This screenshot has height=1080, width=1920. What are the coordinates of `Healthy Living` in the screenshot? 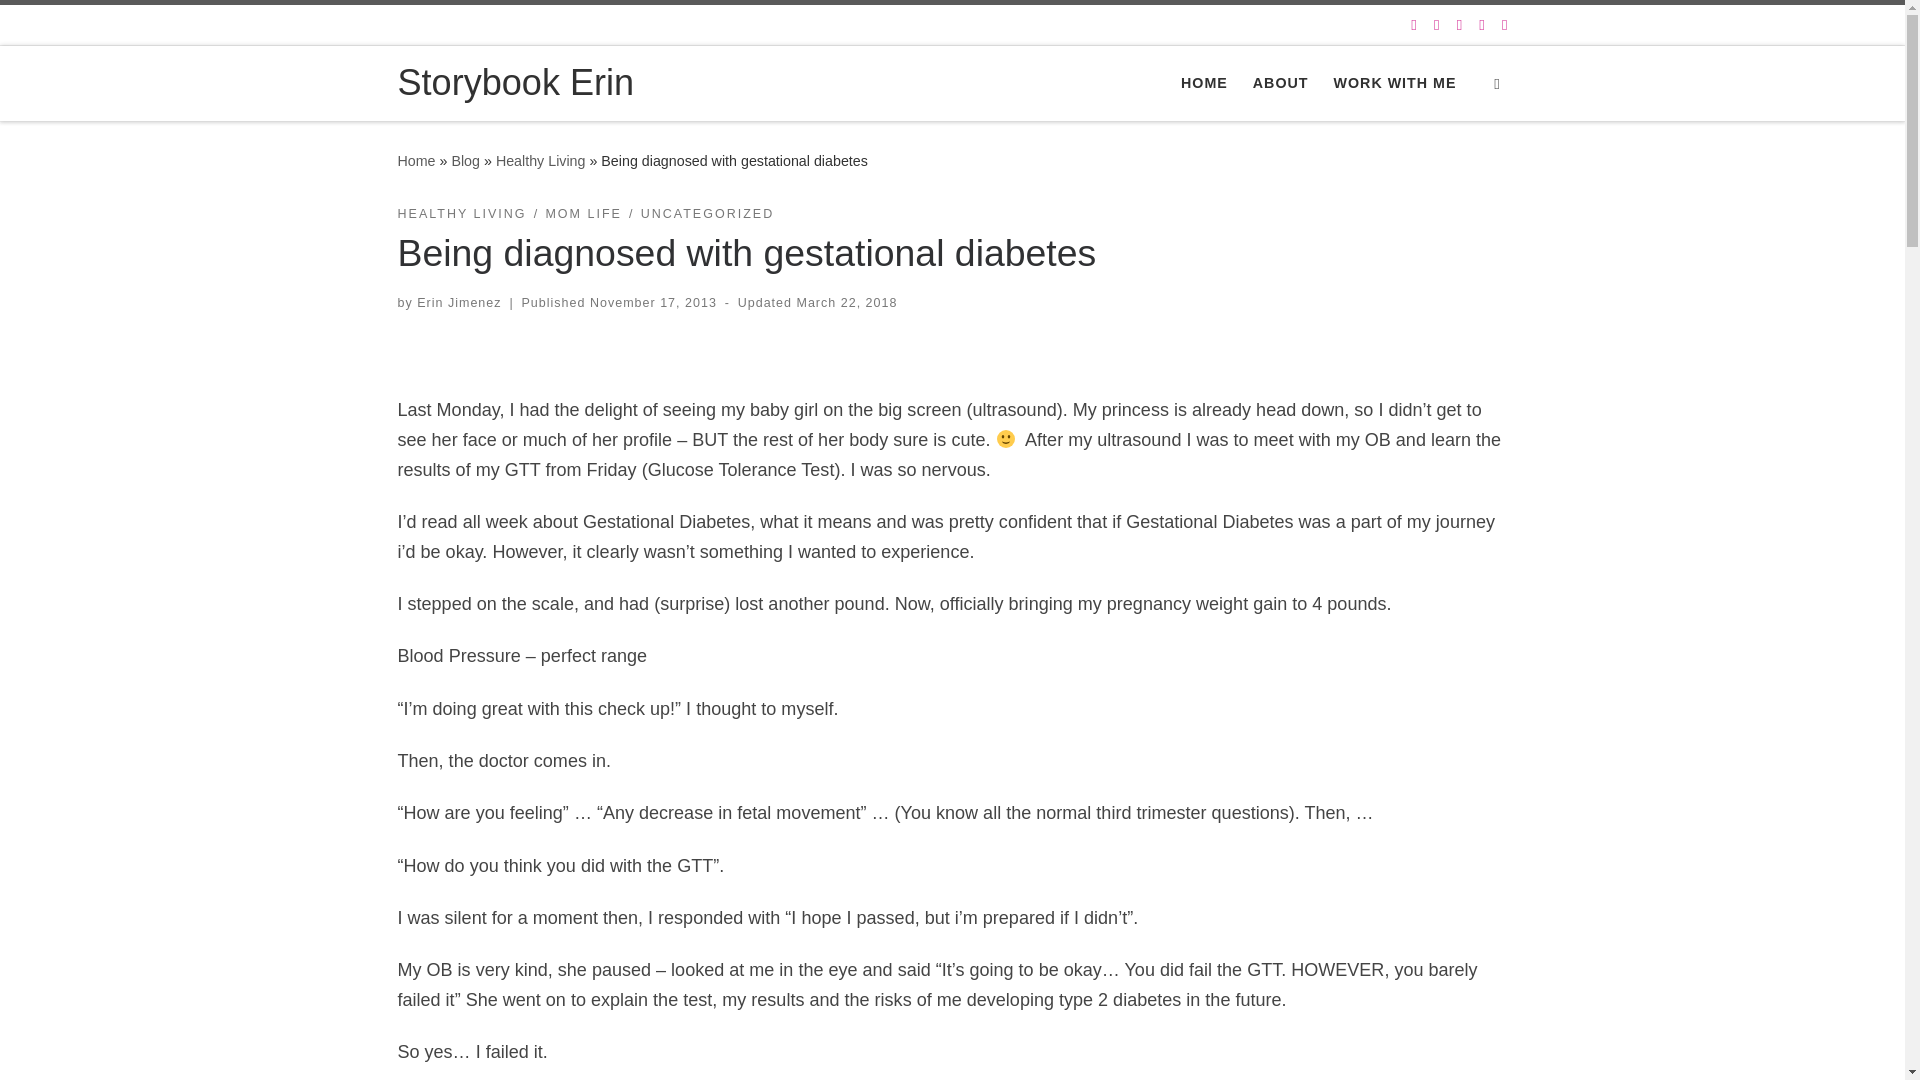 It's located at (540, 160).